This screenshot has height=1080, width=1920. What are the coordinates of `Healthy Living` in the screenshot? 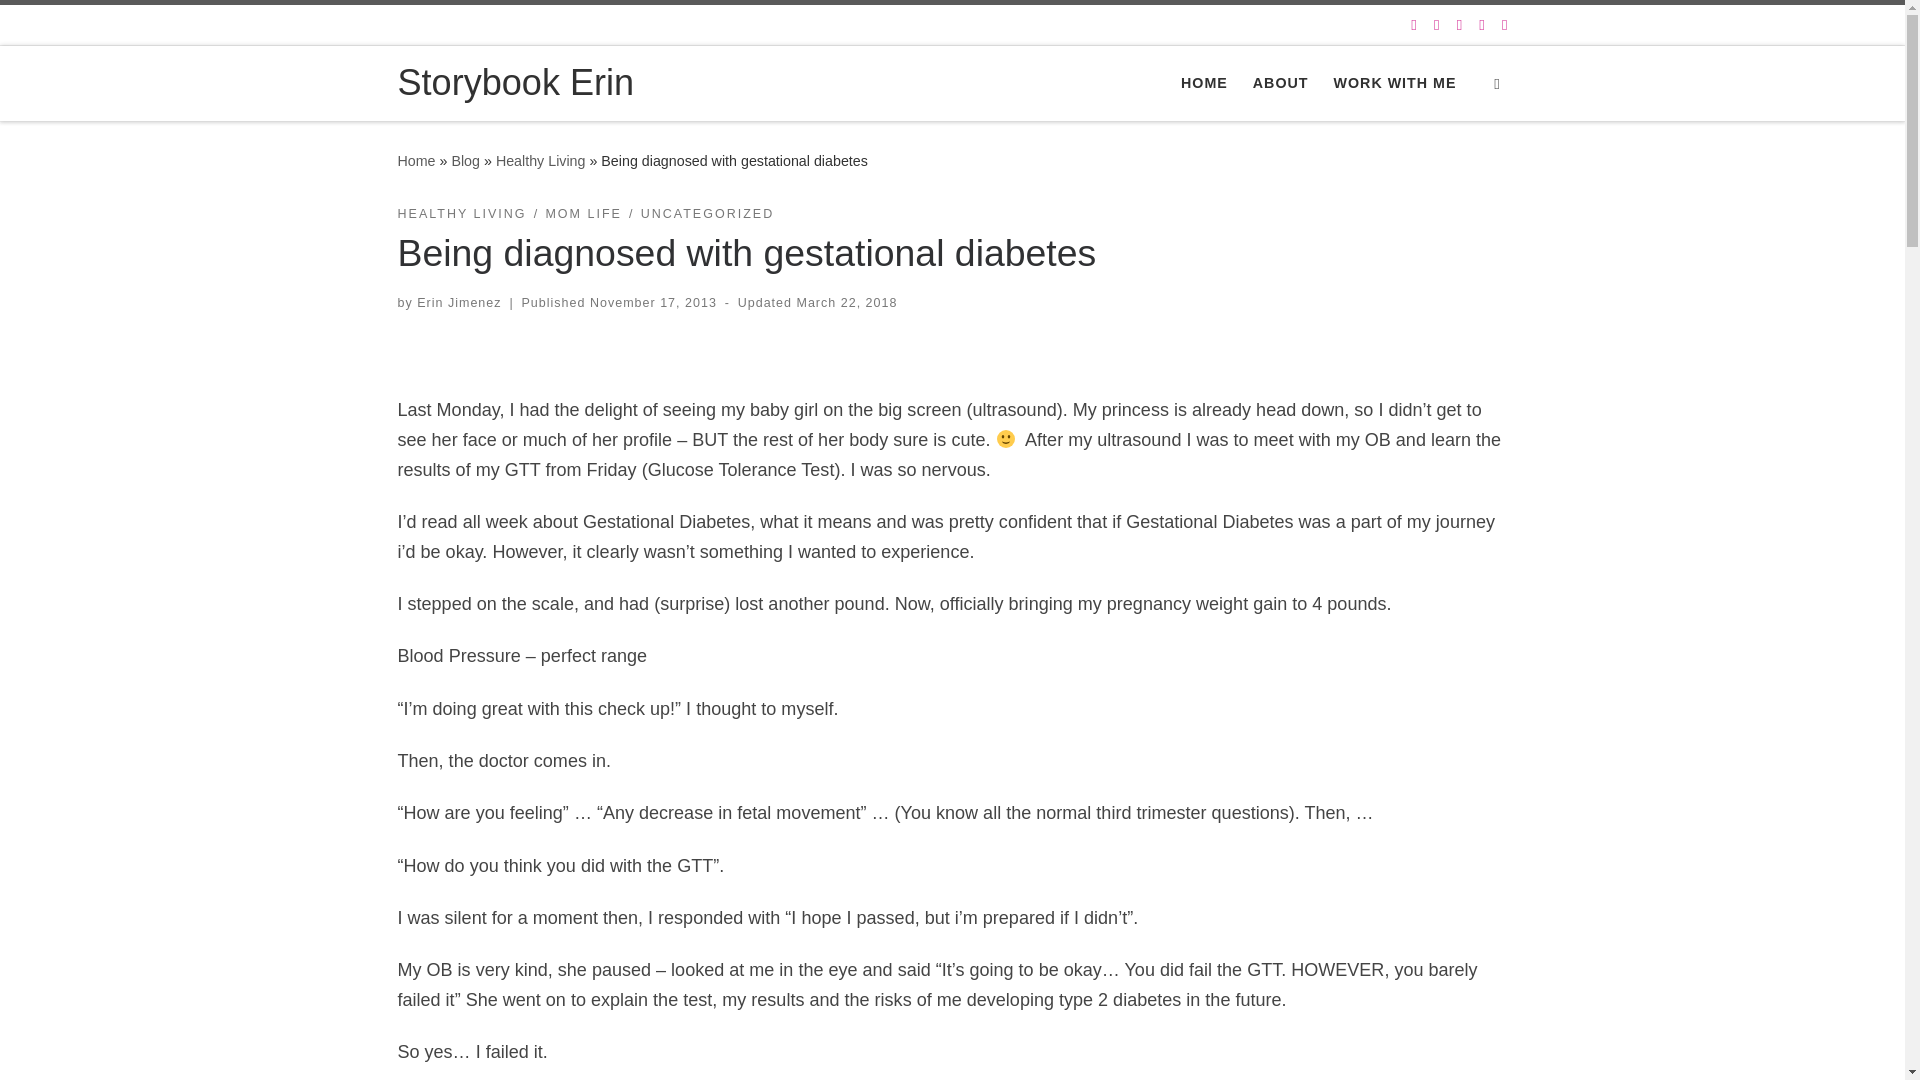 It's located at (540, 160).